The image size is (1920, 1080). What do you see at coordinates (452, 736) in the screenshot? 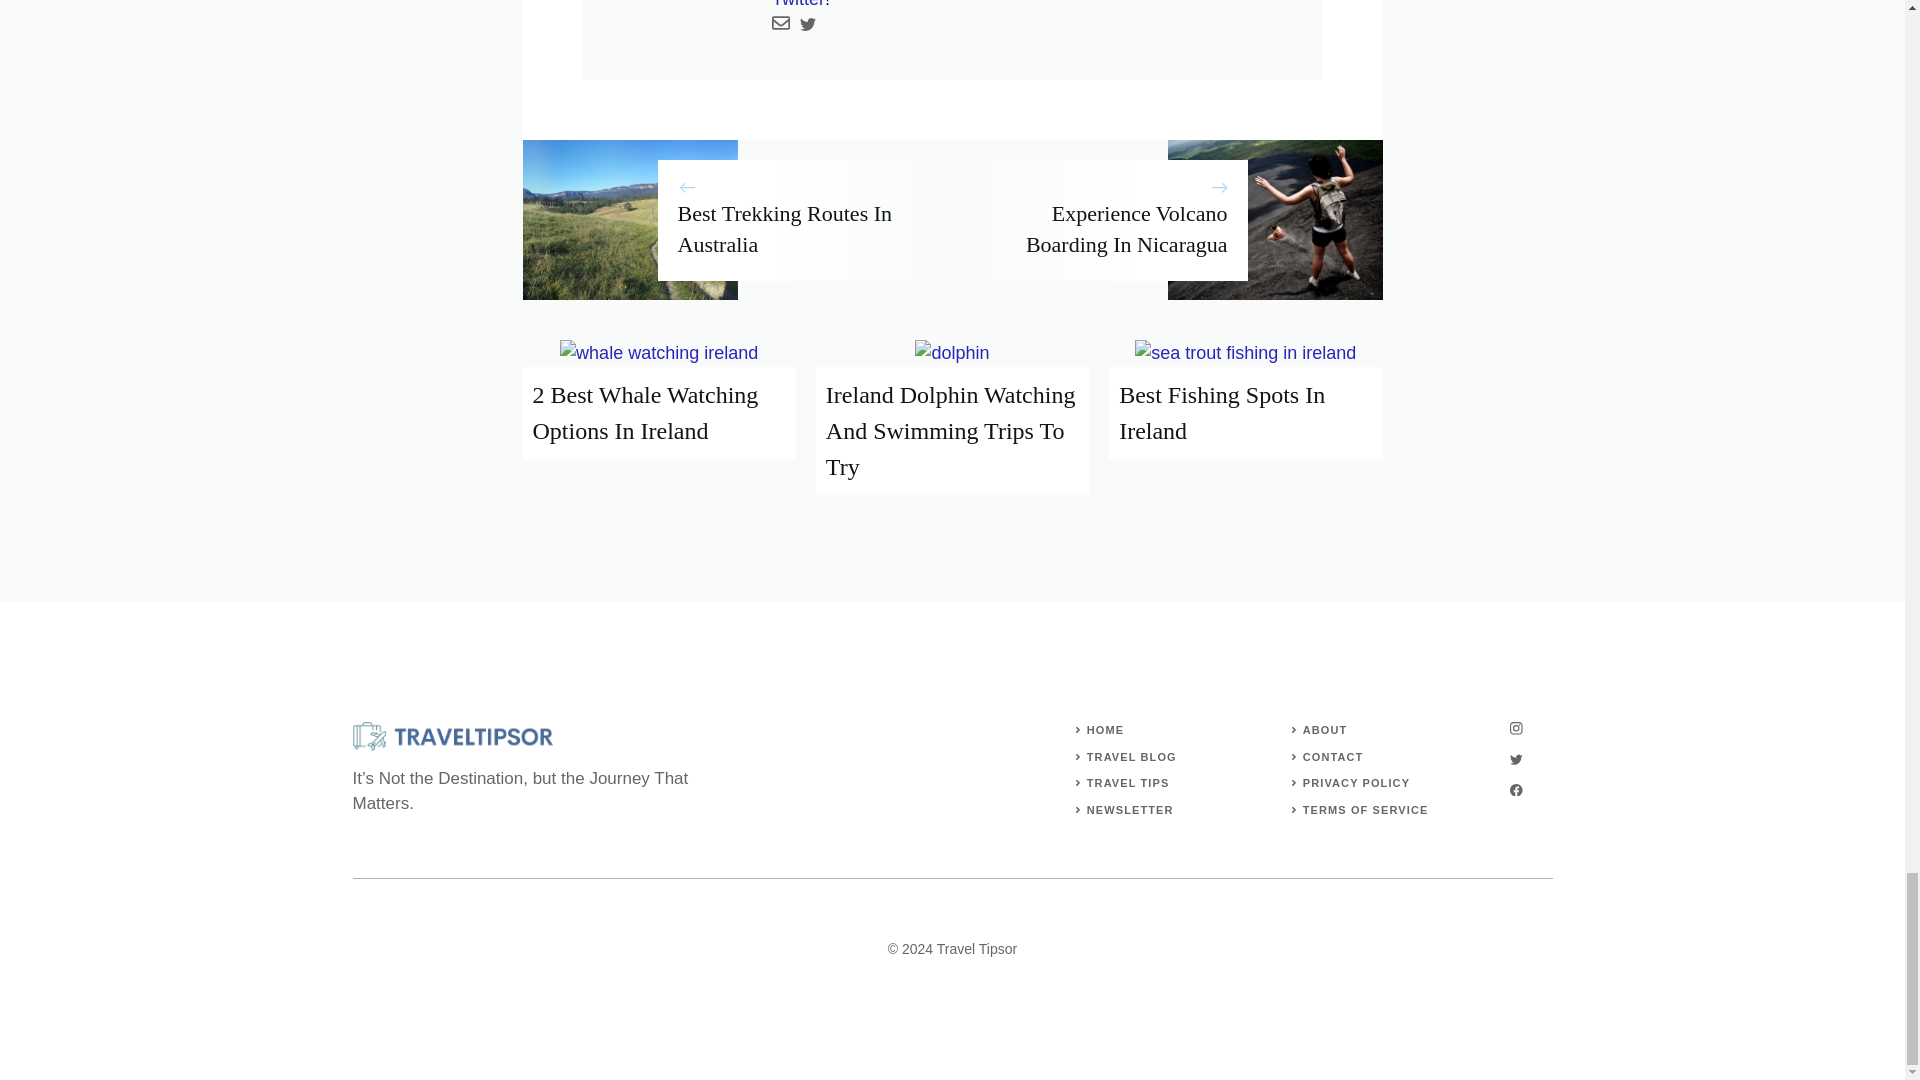
I see `travel-tipsor-logo` at bounding box center [452, 736].